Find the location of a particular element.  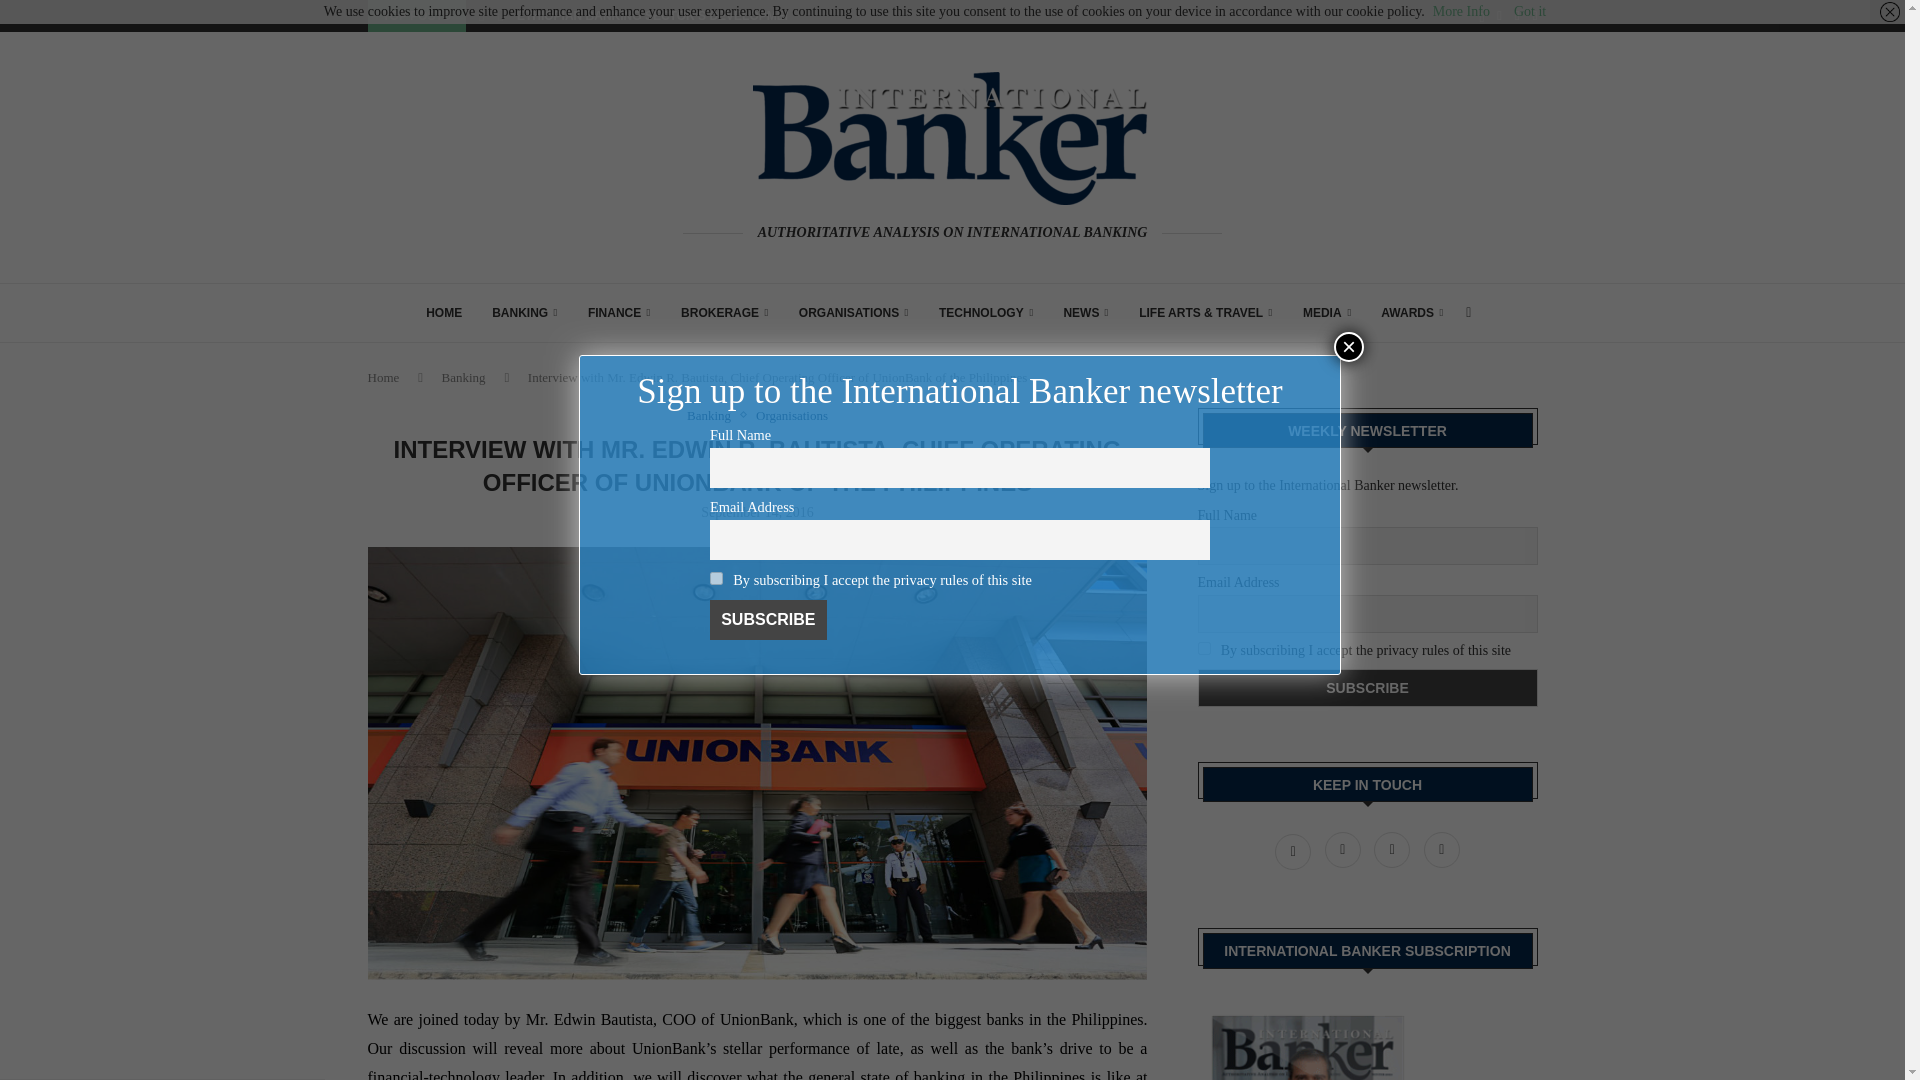

BROKERAGE is located at coordinates (725, 313).